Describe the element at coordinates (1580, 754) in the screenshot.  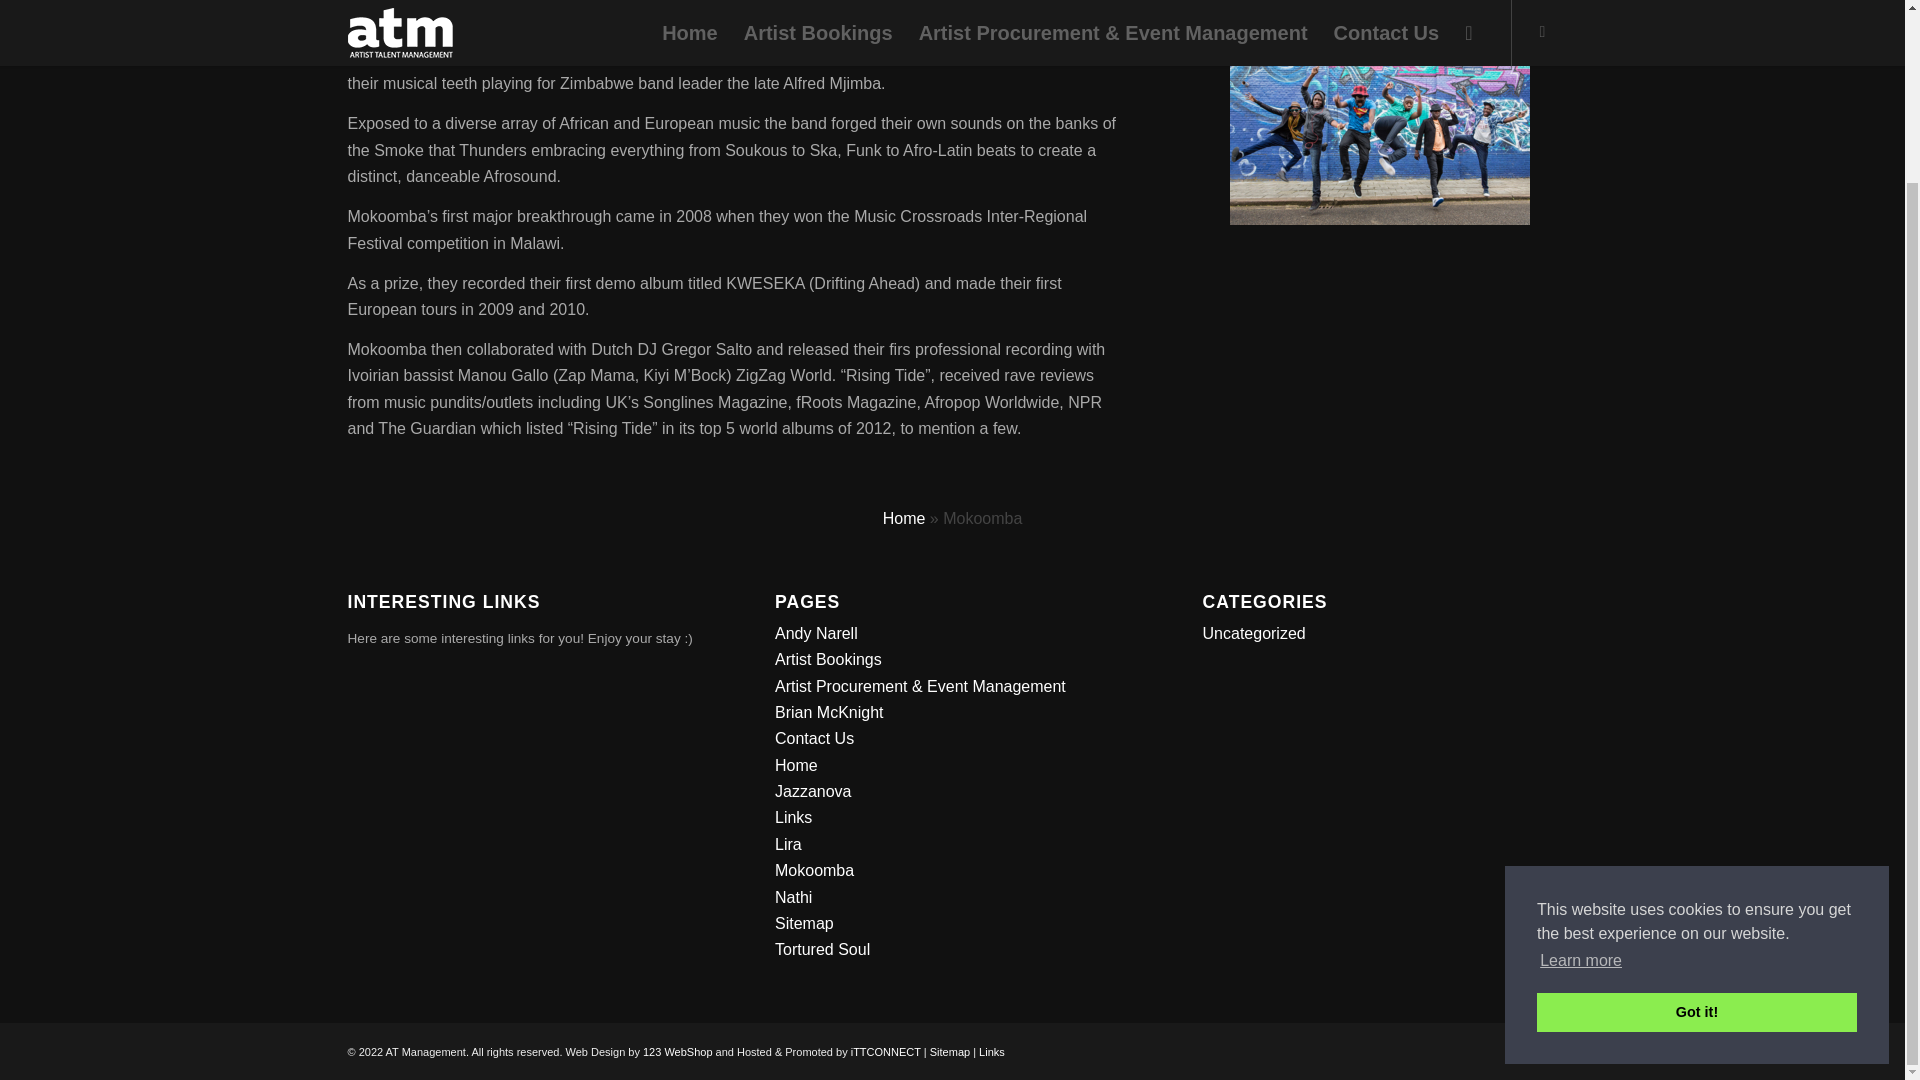
I see `Learn more` at that location.